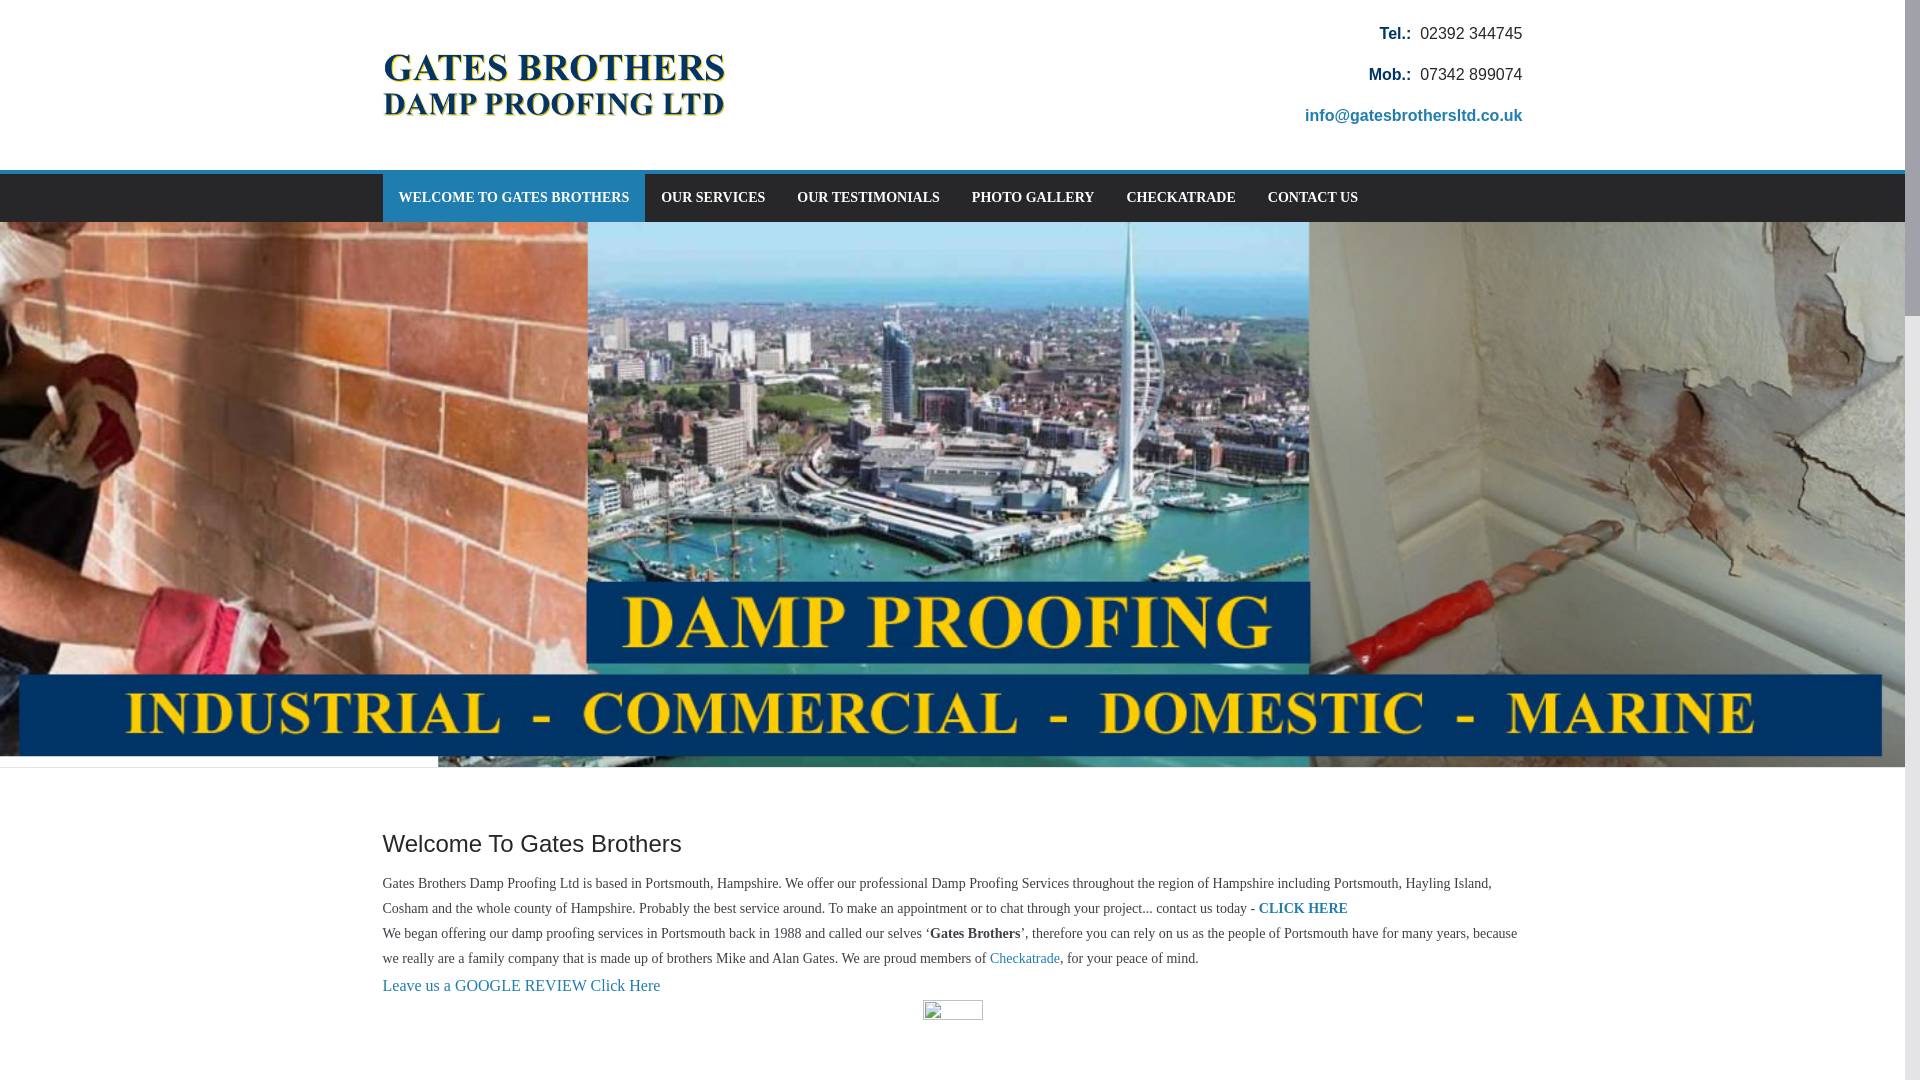  Describe the element at coordinates (1312, 197) in the screenshot. I see `CONTACT US` at that location.